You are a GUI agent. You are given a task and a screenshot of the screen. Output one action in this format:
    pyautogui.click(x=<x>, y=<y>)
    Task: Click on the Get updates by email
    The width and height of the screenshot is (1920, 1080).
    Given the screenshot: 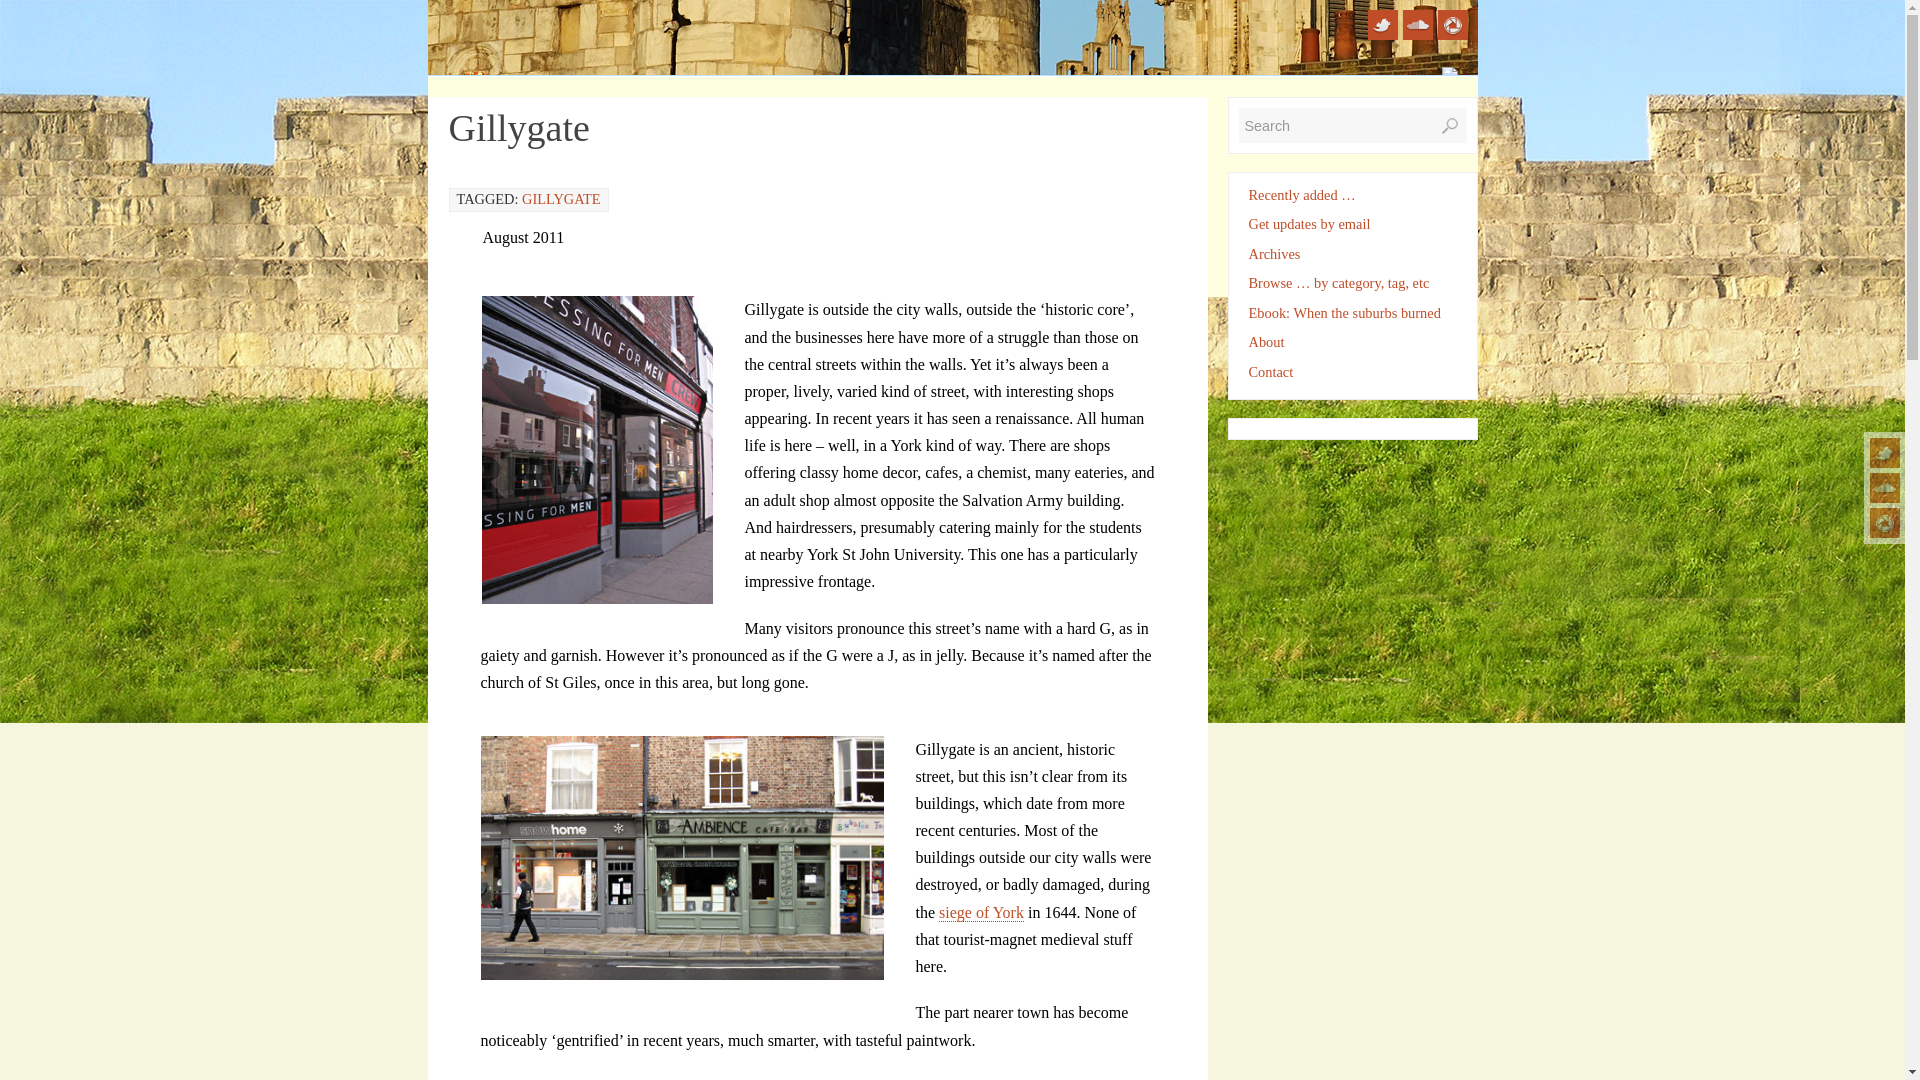 What is the action you would take?
    pyautogui.click(x=1309, y=224)
    